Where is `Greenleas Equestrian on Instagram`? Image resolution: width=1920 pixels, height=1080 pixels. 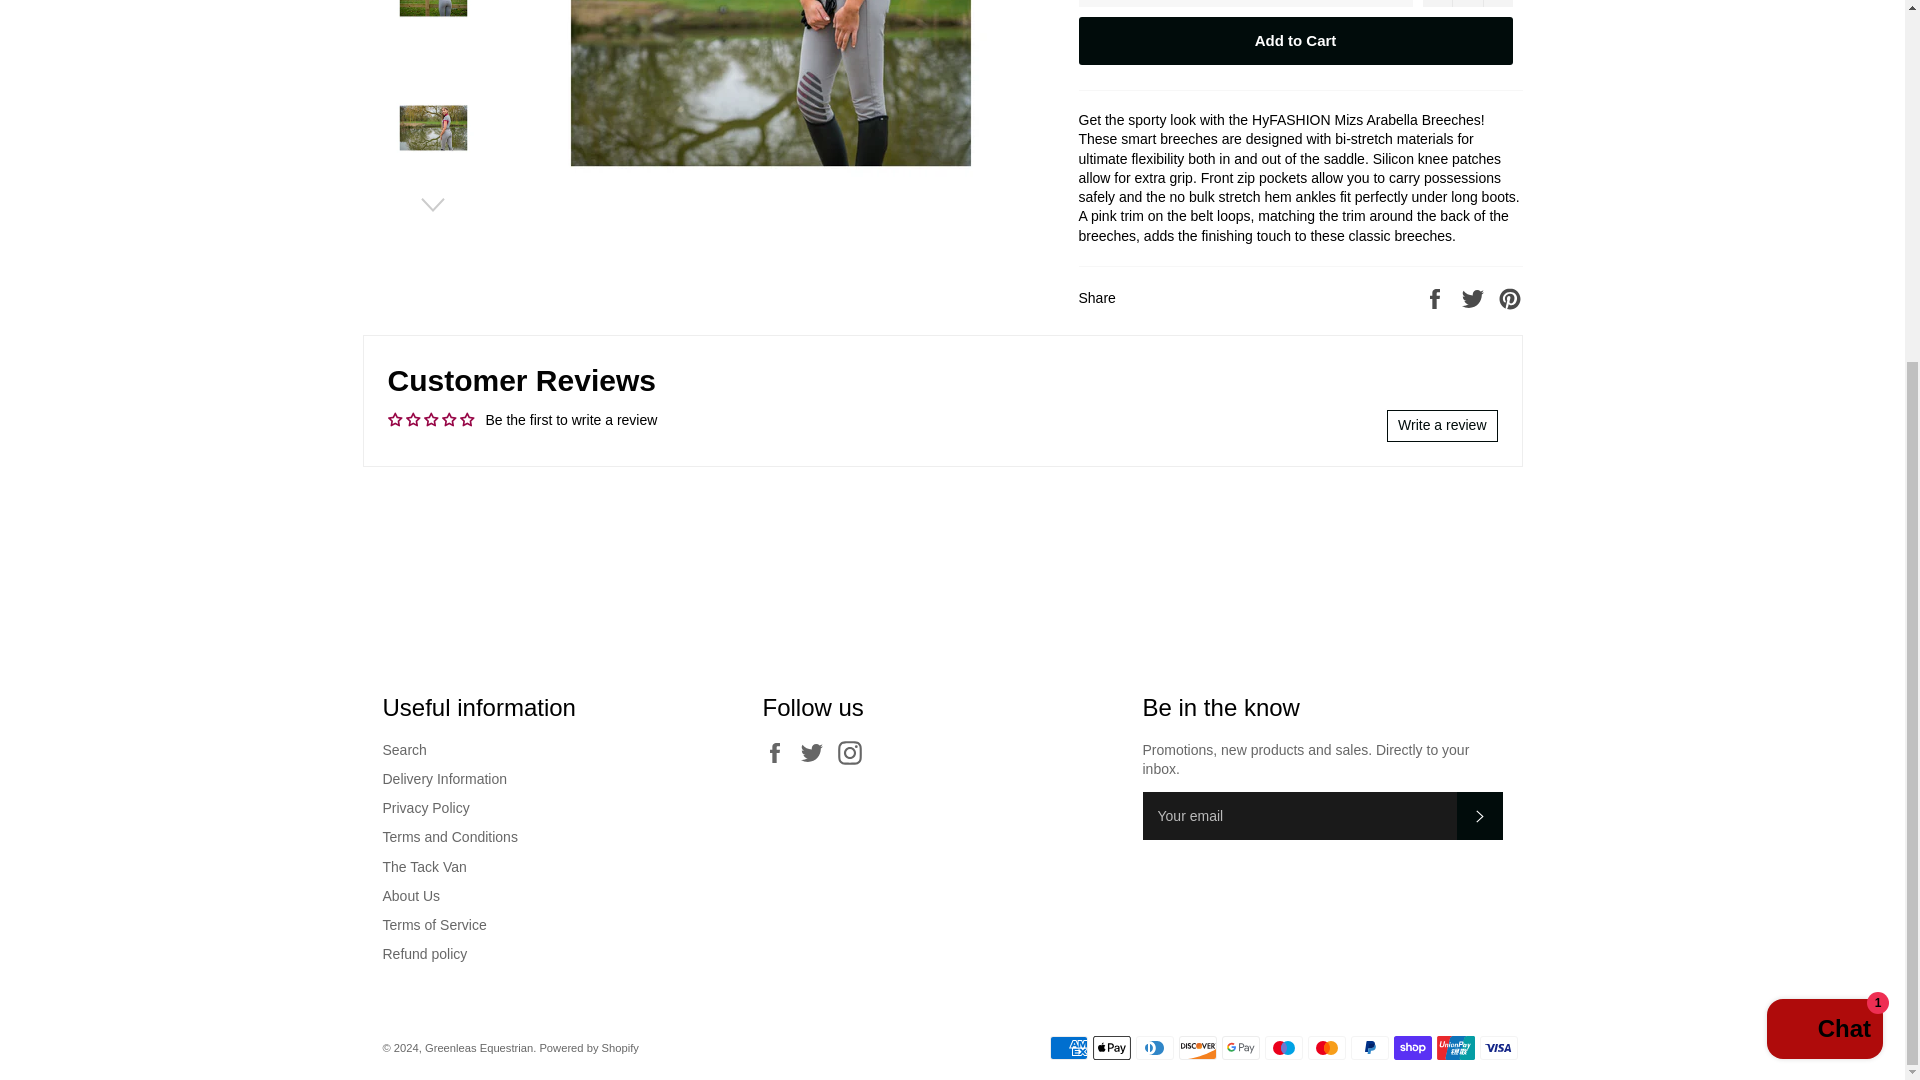 Greenleas Equestrian on Instagram is located at coordinates (854, 752).